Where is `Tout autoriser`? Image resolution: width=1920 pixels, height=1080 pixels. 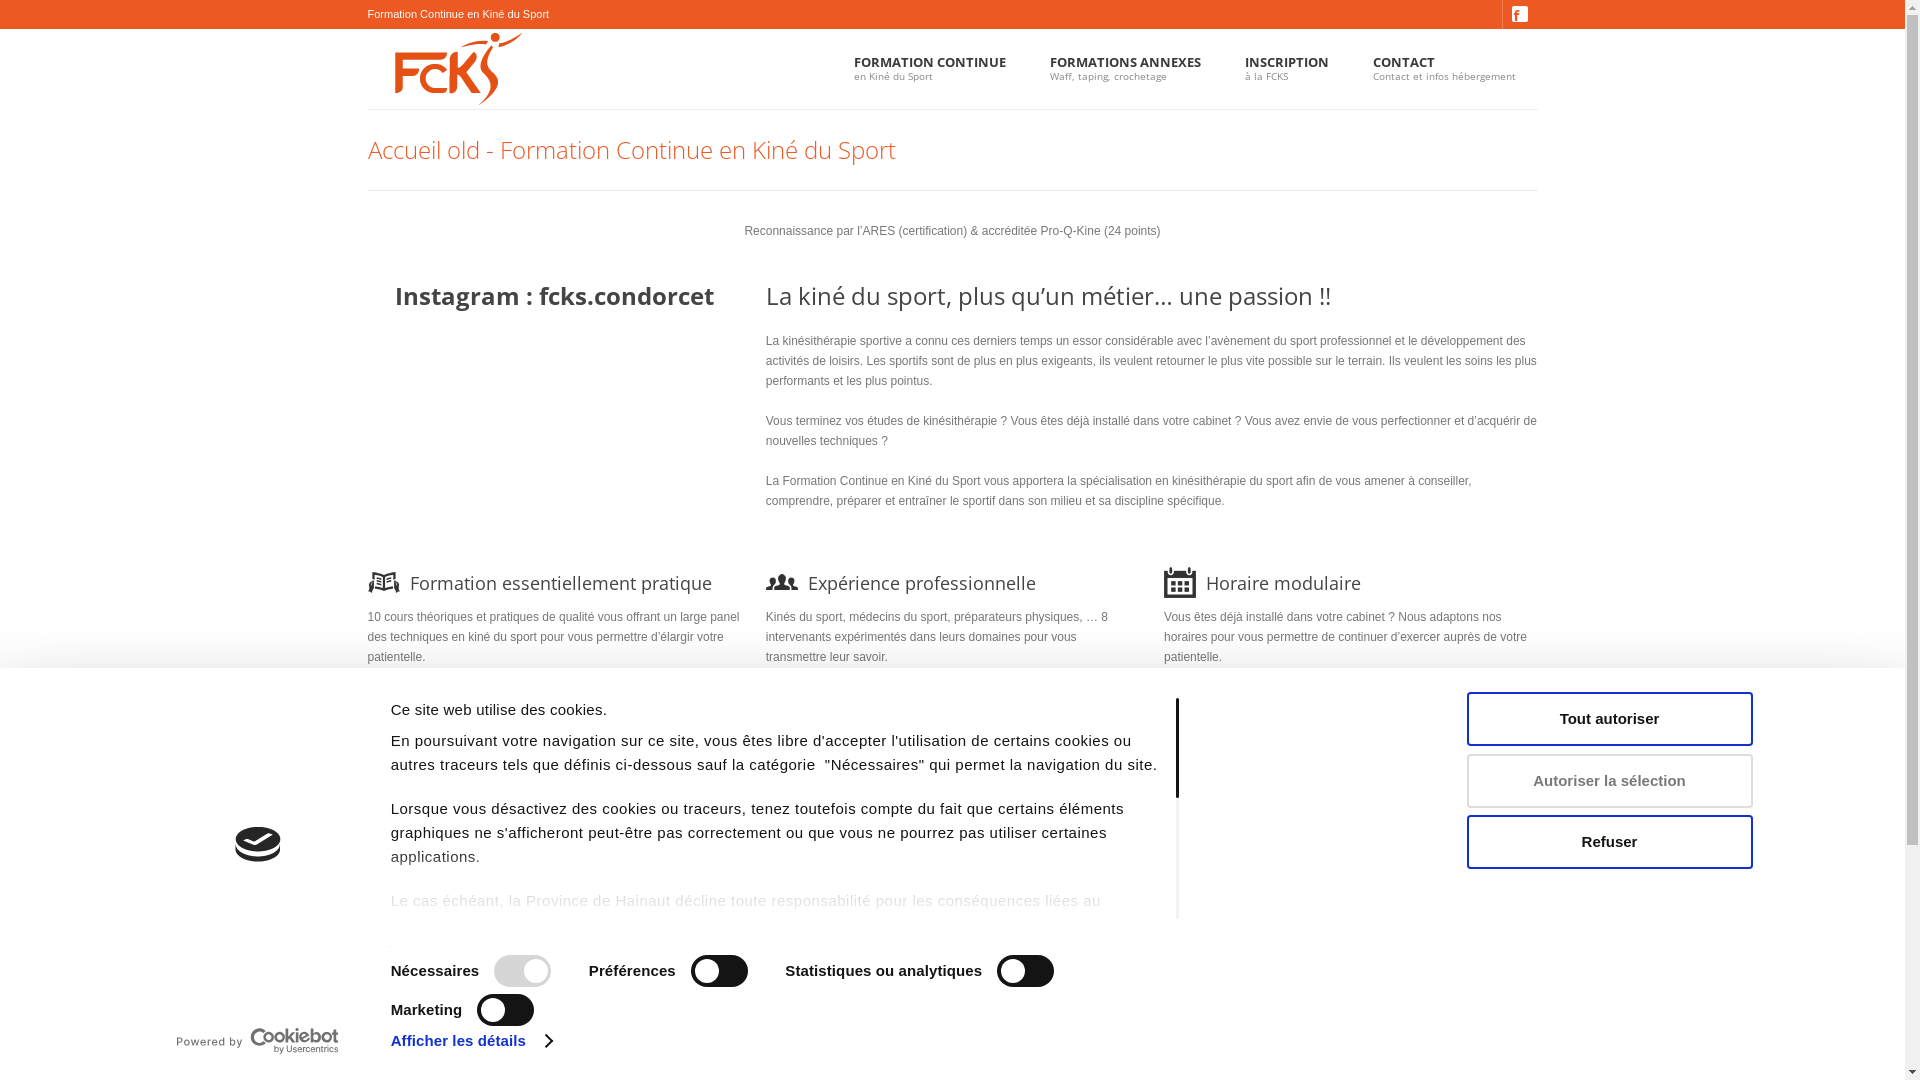
Tout autoriser is located at coordinates (1609, 719).